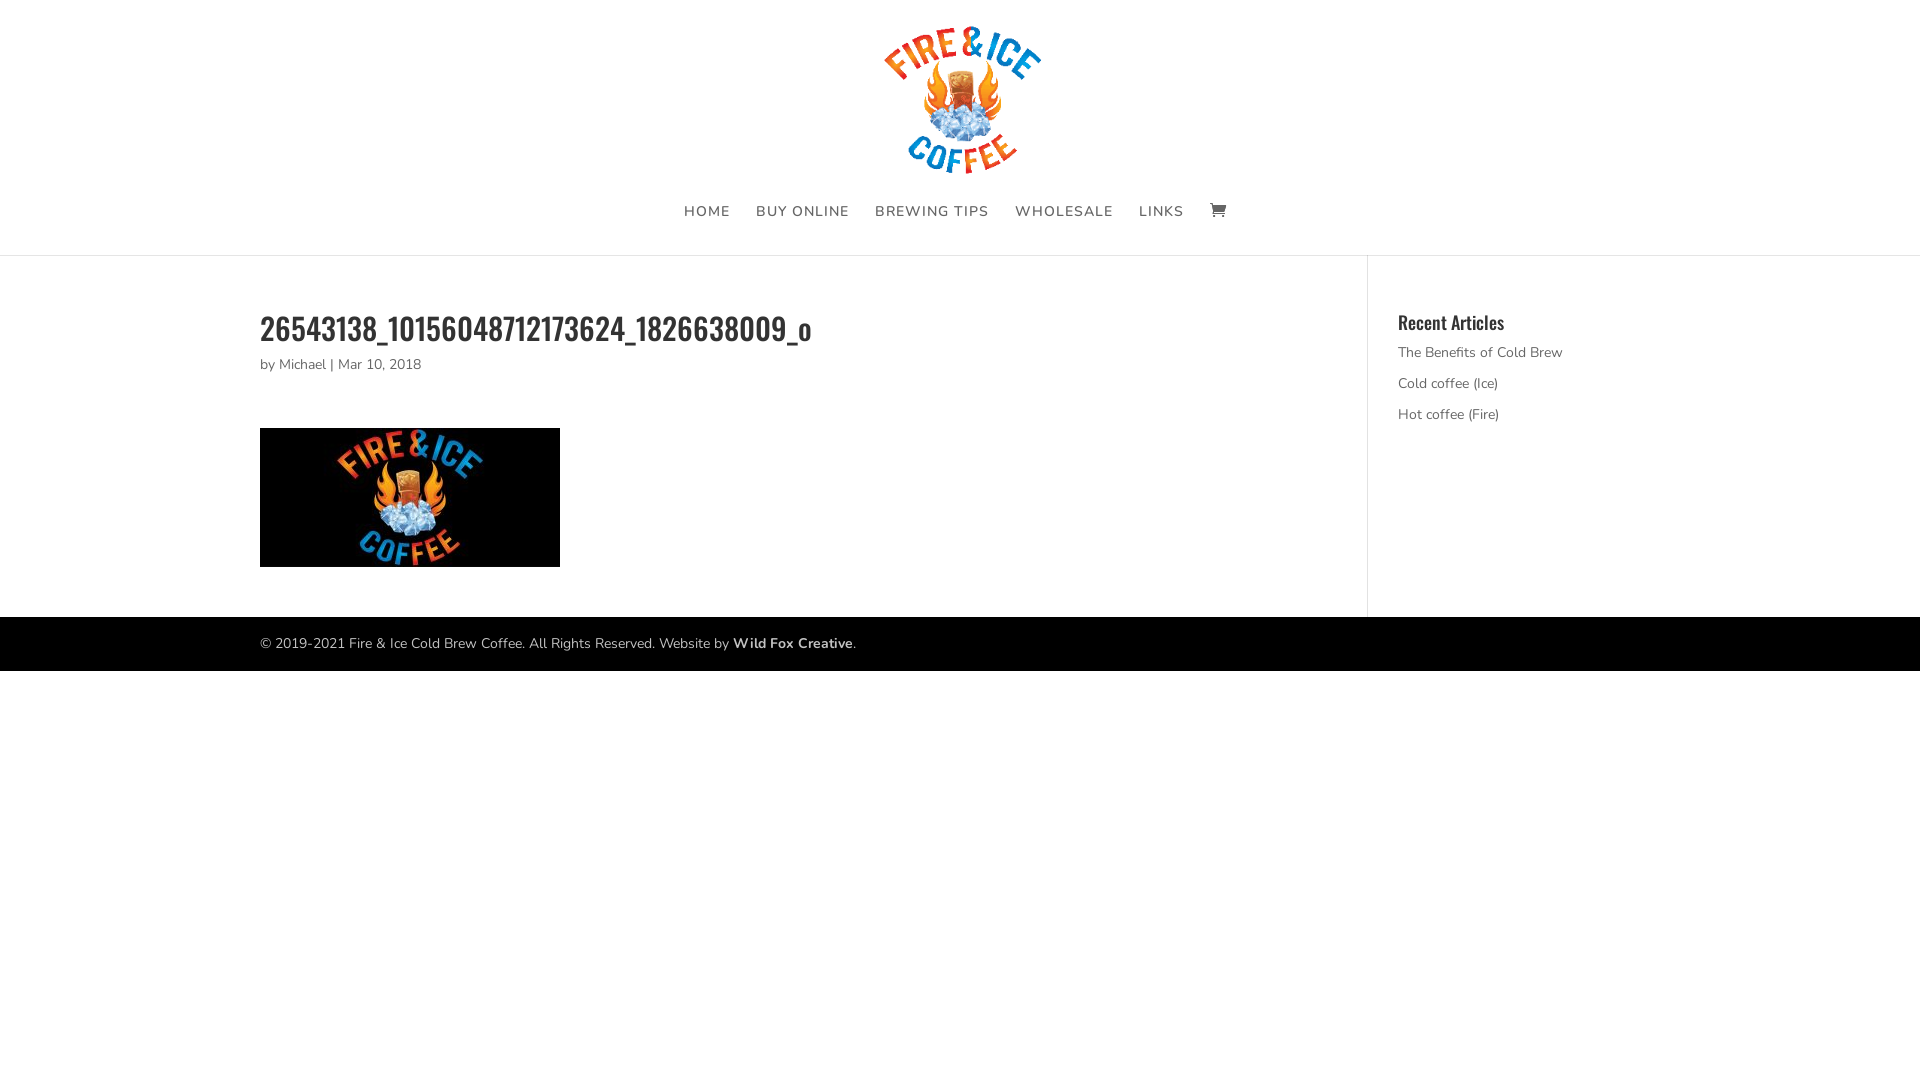 This screenshot has height=1080, width=1920. I want to click on BUY ONLINE, so click(802, 230).